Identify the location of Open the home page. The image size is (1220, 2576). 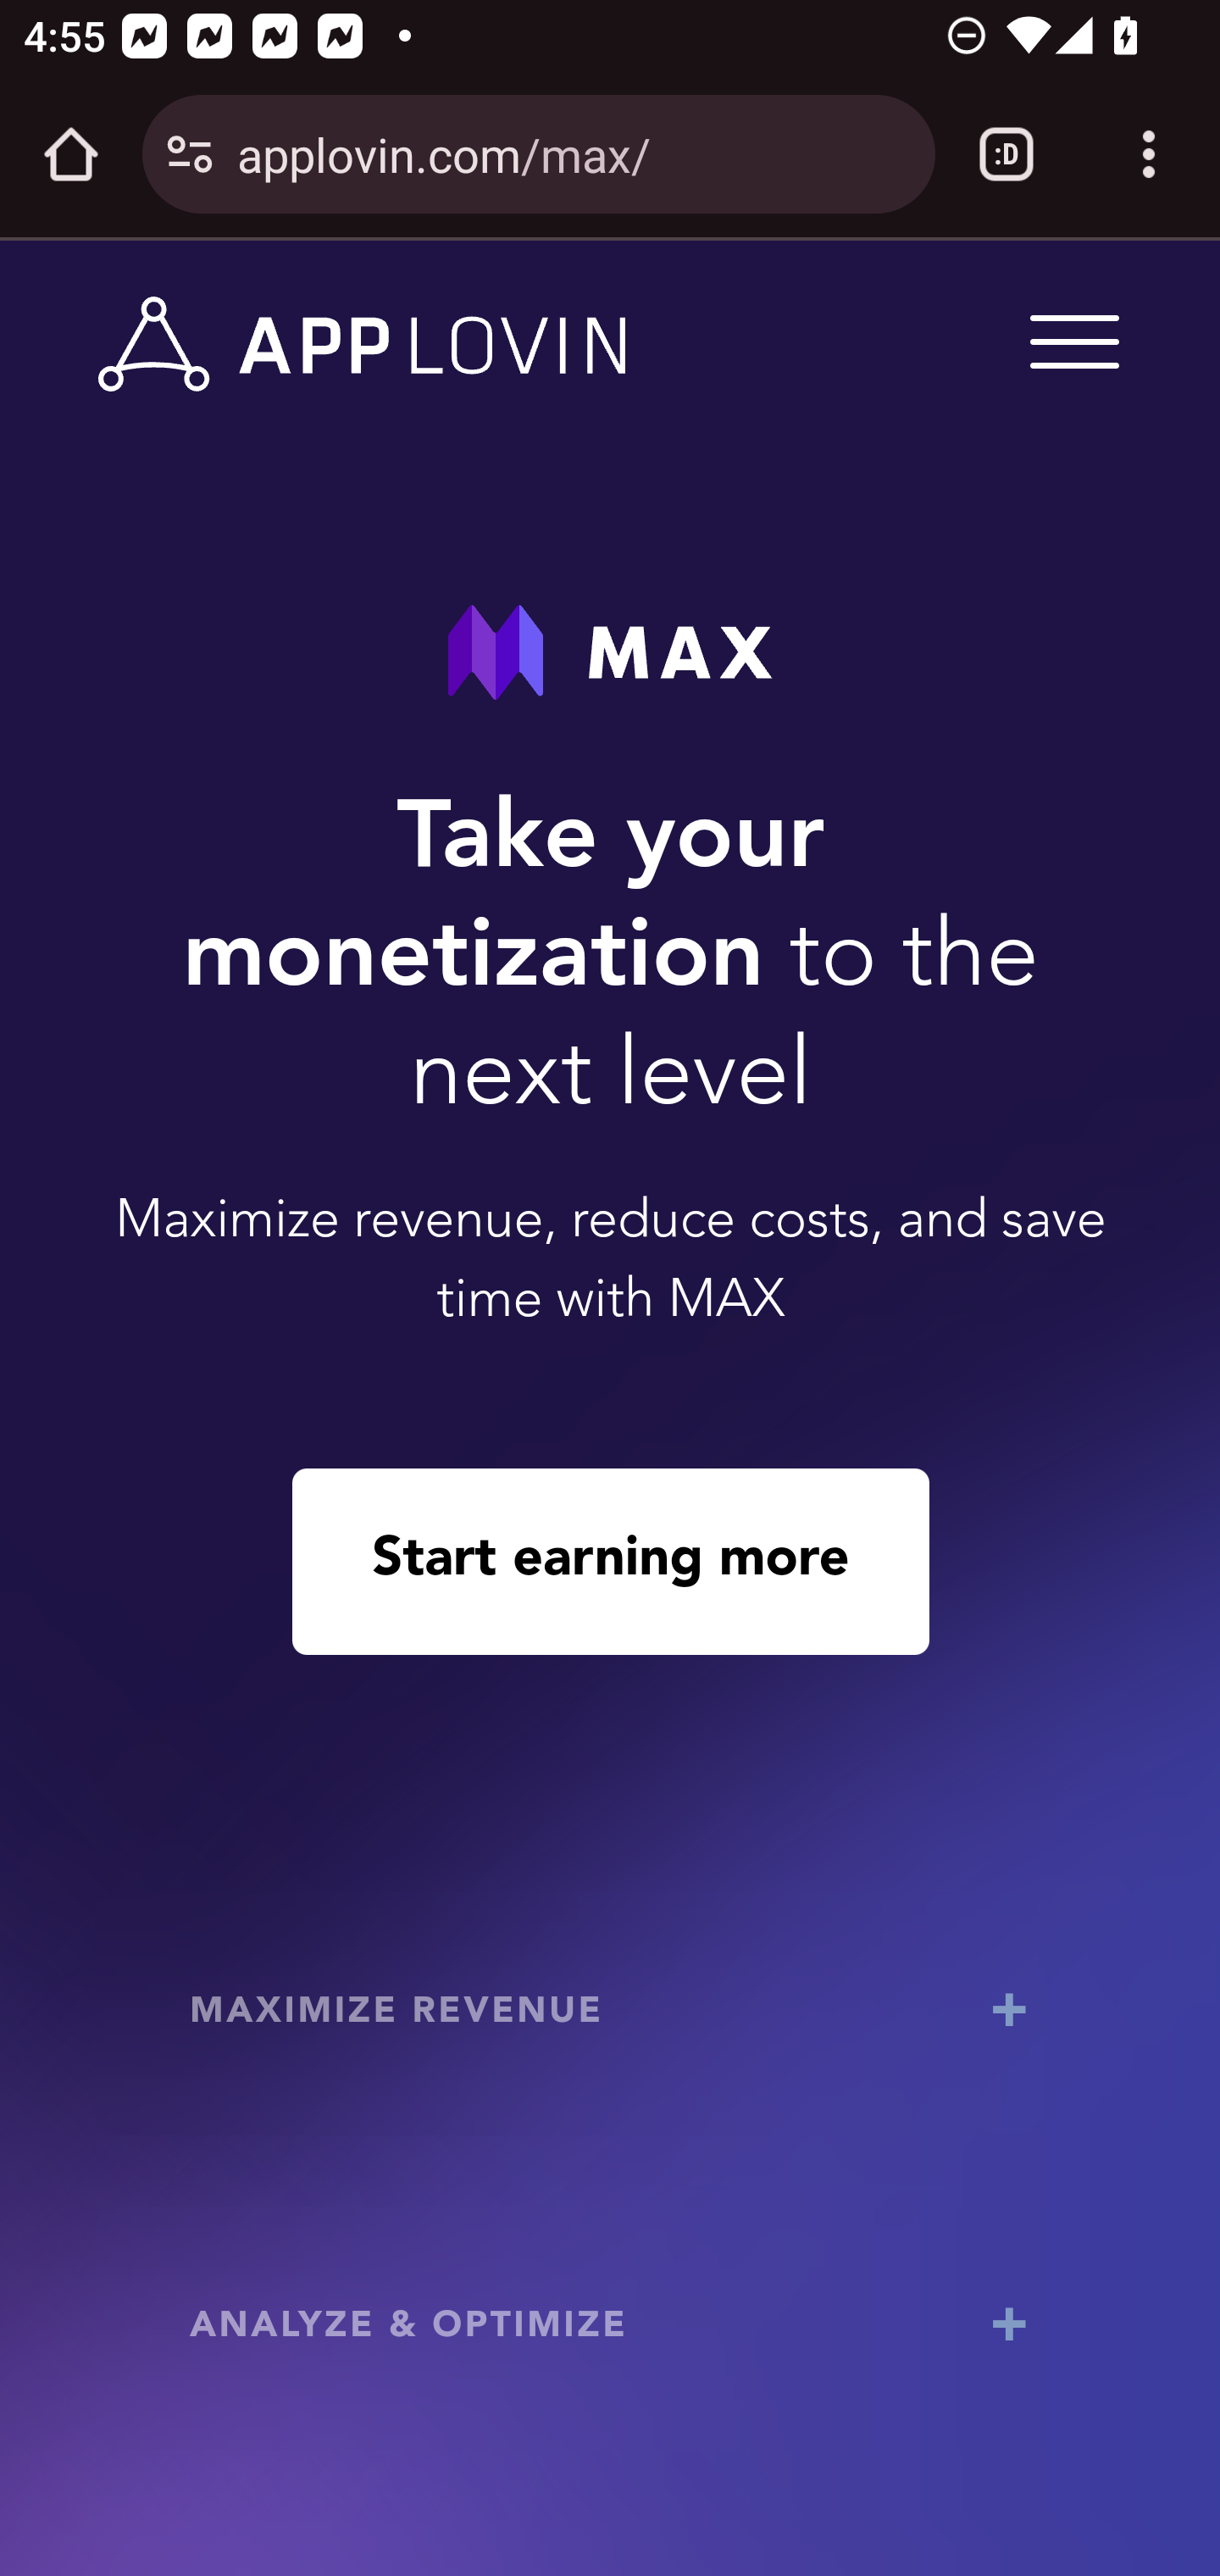
(71, 154).